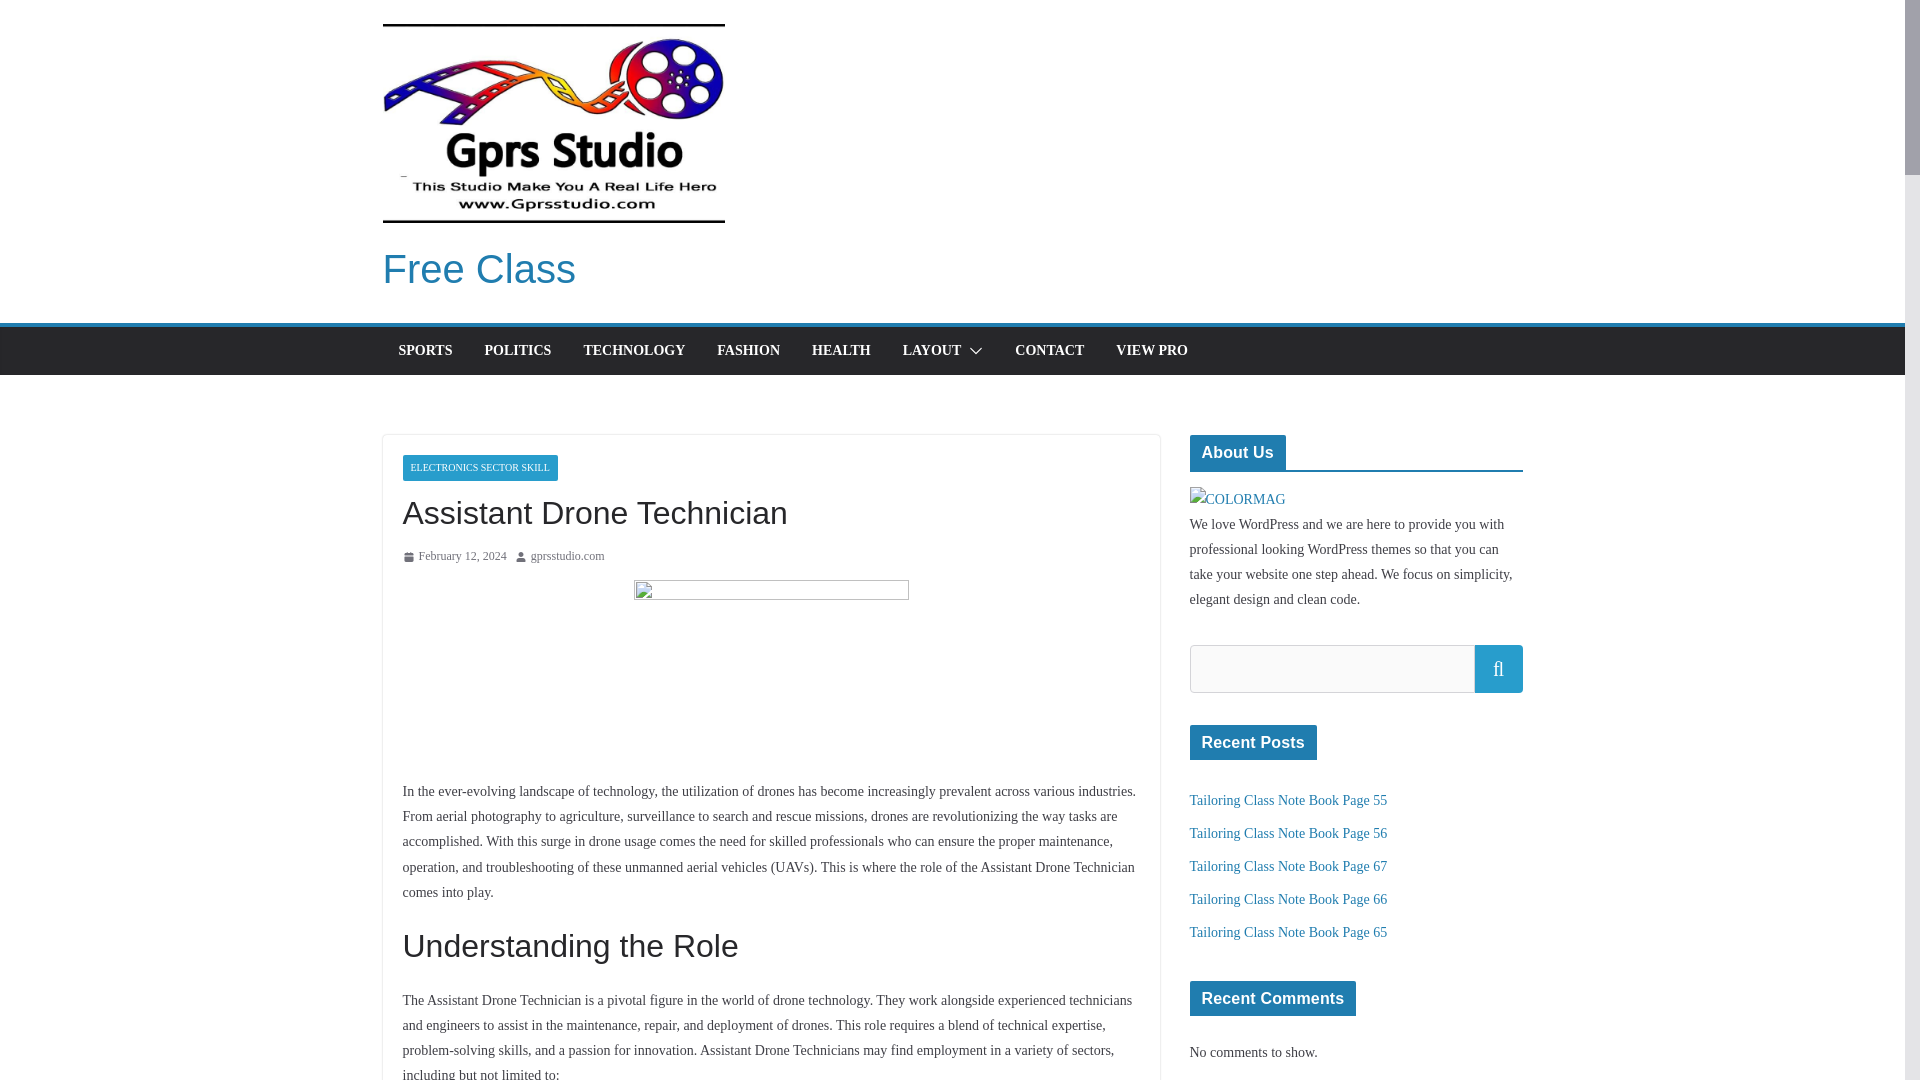 The width and height of the screenshot is (1920, 1080). Describe the element at coordinates (1289, 900) in the screenshot. I see `Tailoring Class Note Book Page 66` at that location.